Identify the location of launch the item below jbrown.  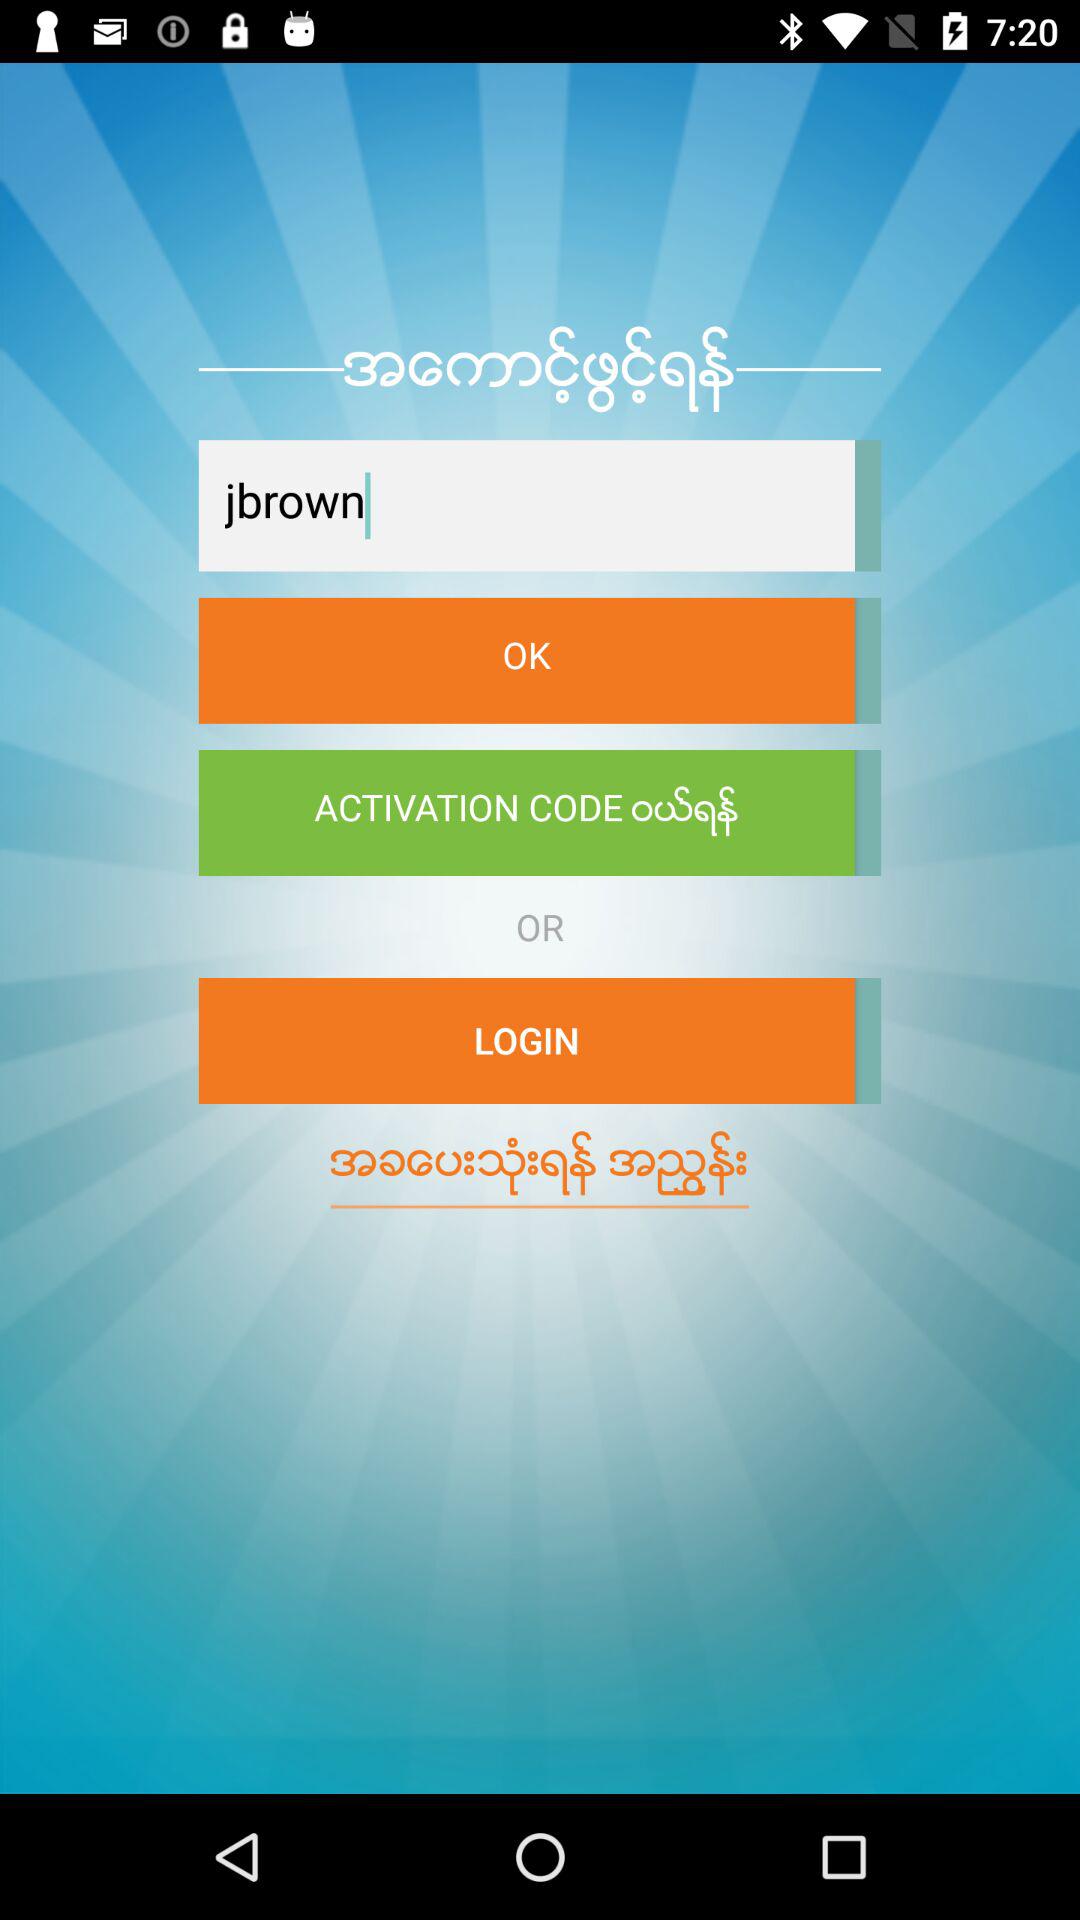
(526, 660).